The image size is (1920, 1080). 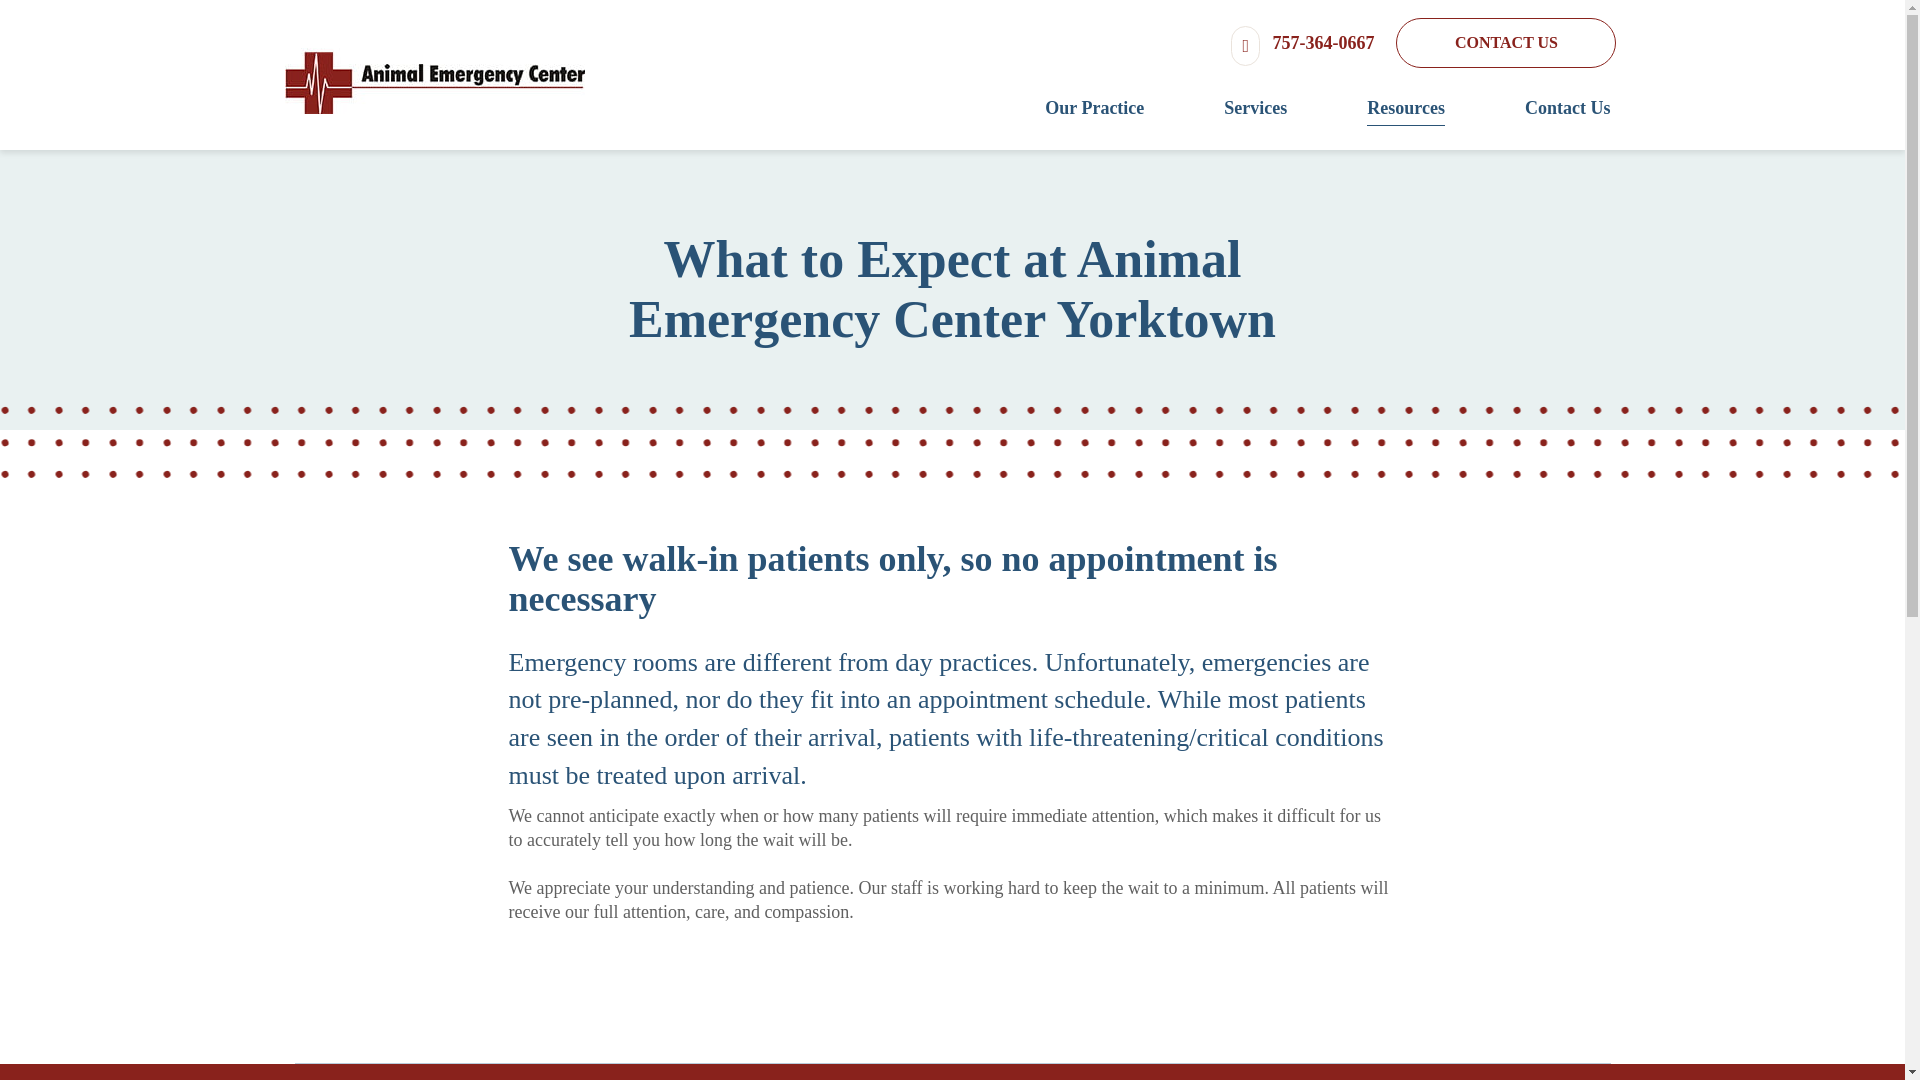 What do you see at coordinates (1366, 109) in the screenshot?
I see `Resources` at bounding box center [1366, 109].